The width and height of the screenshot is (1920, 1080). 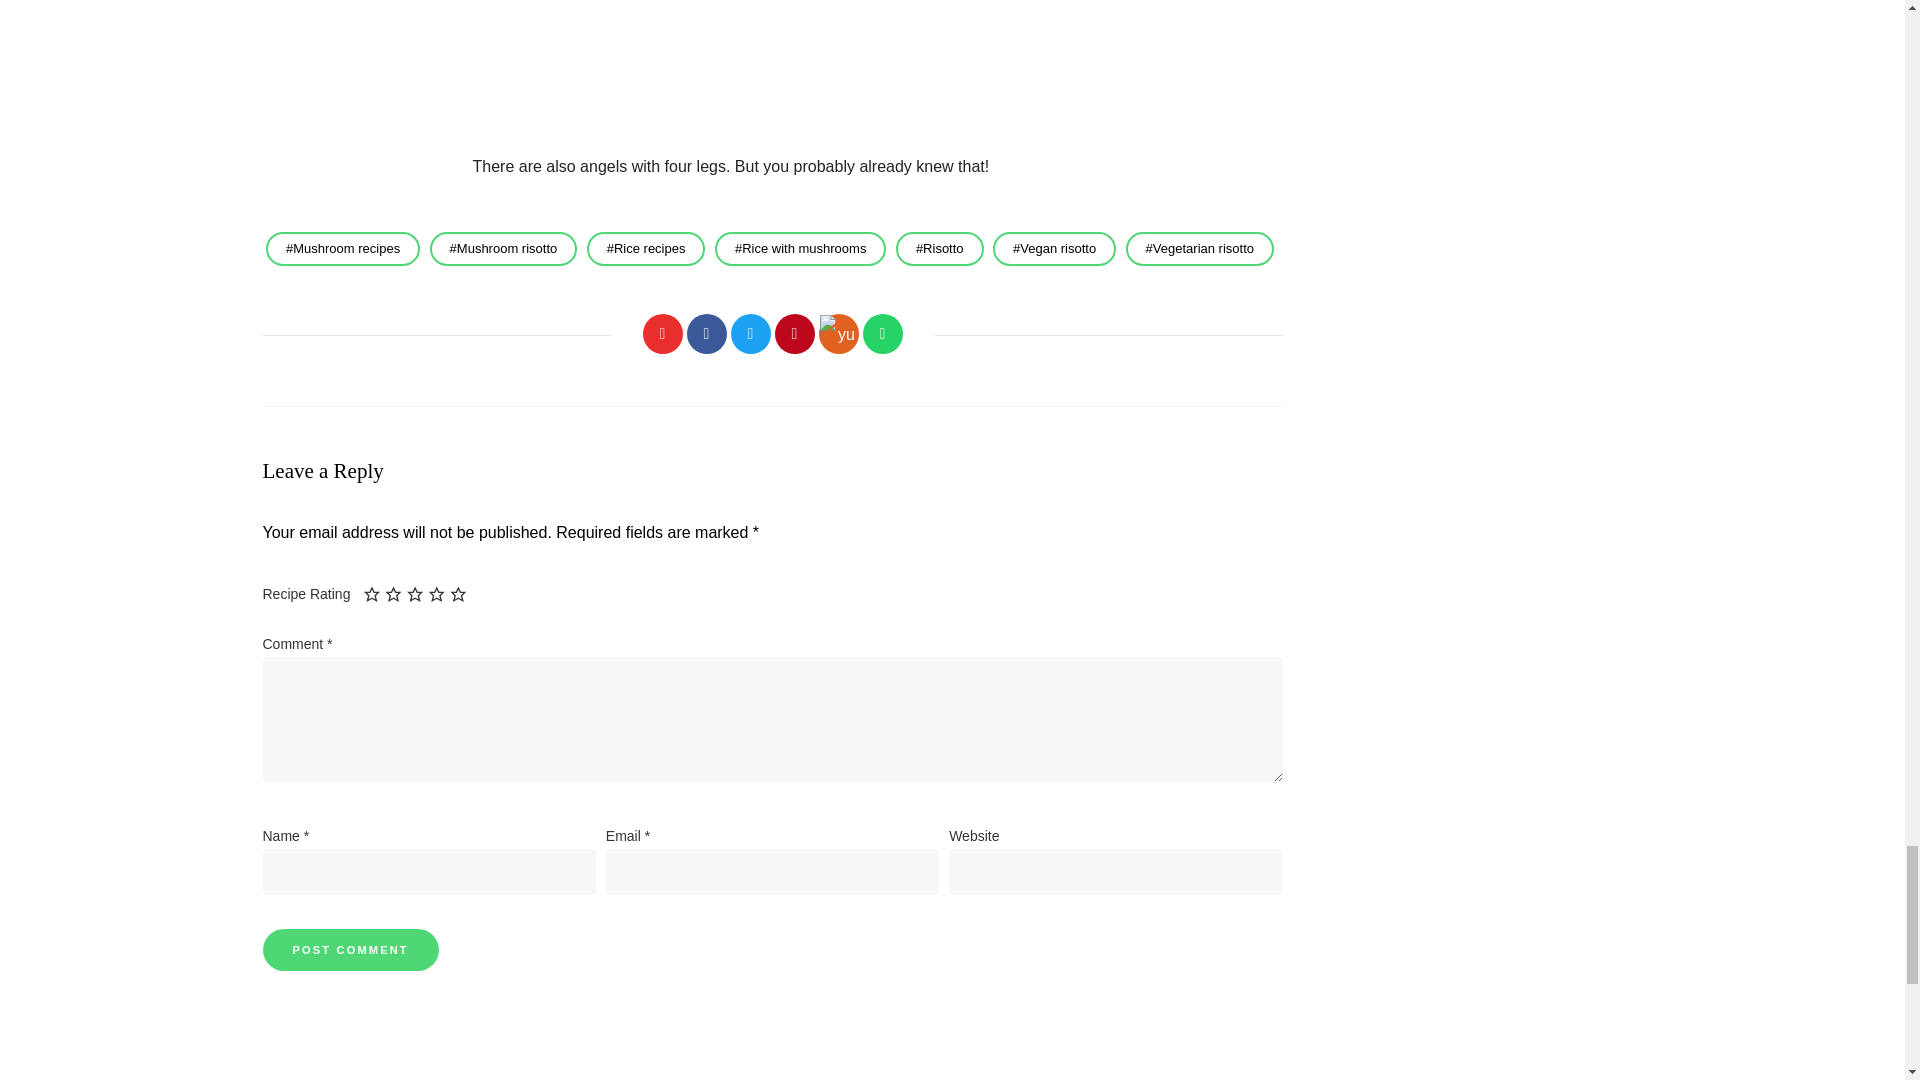 I want to click on Twitter, so click(x=749, y=334).